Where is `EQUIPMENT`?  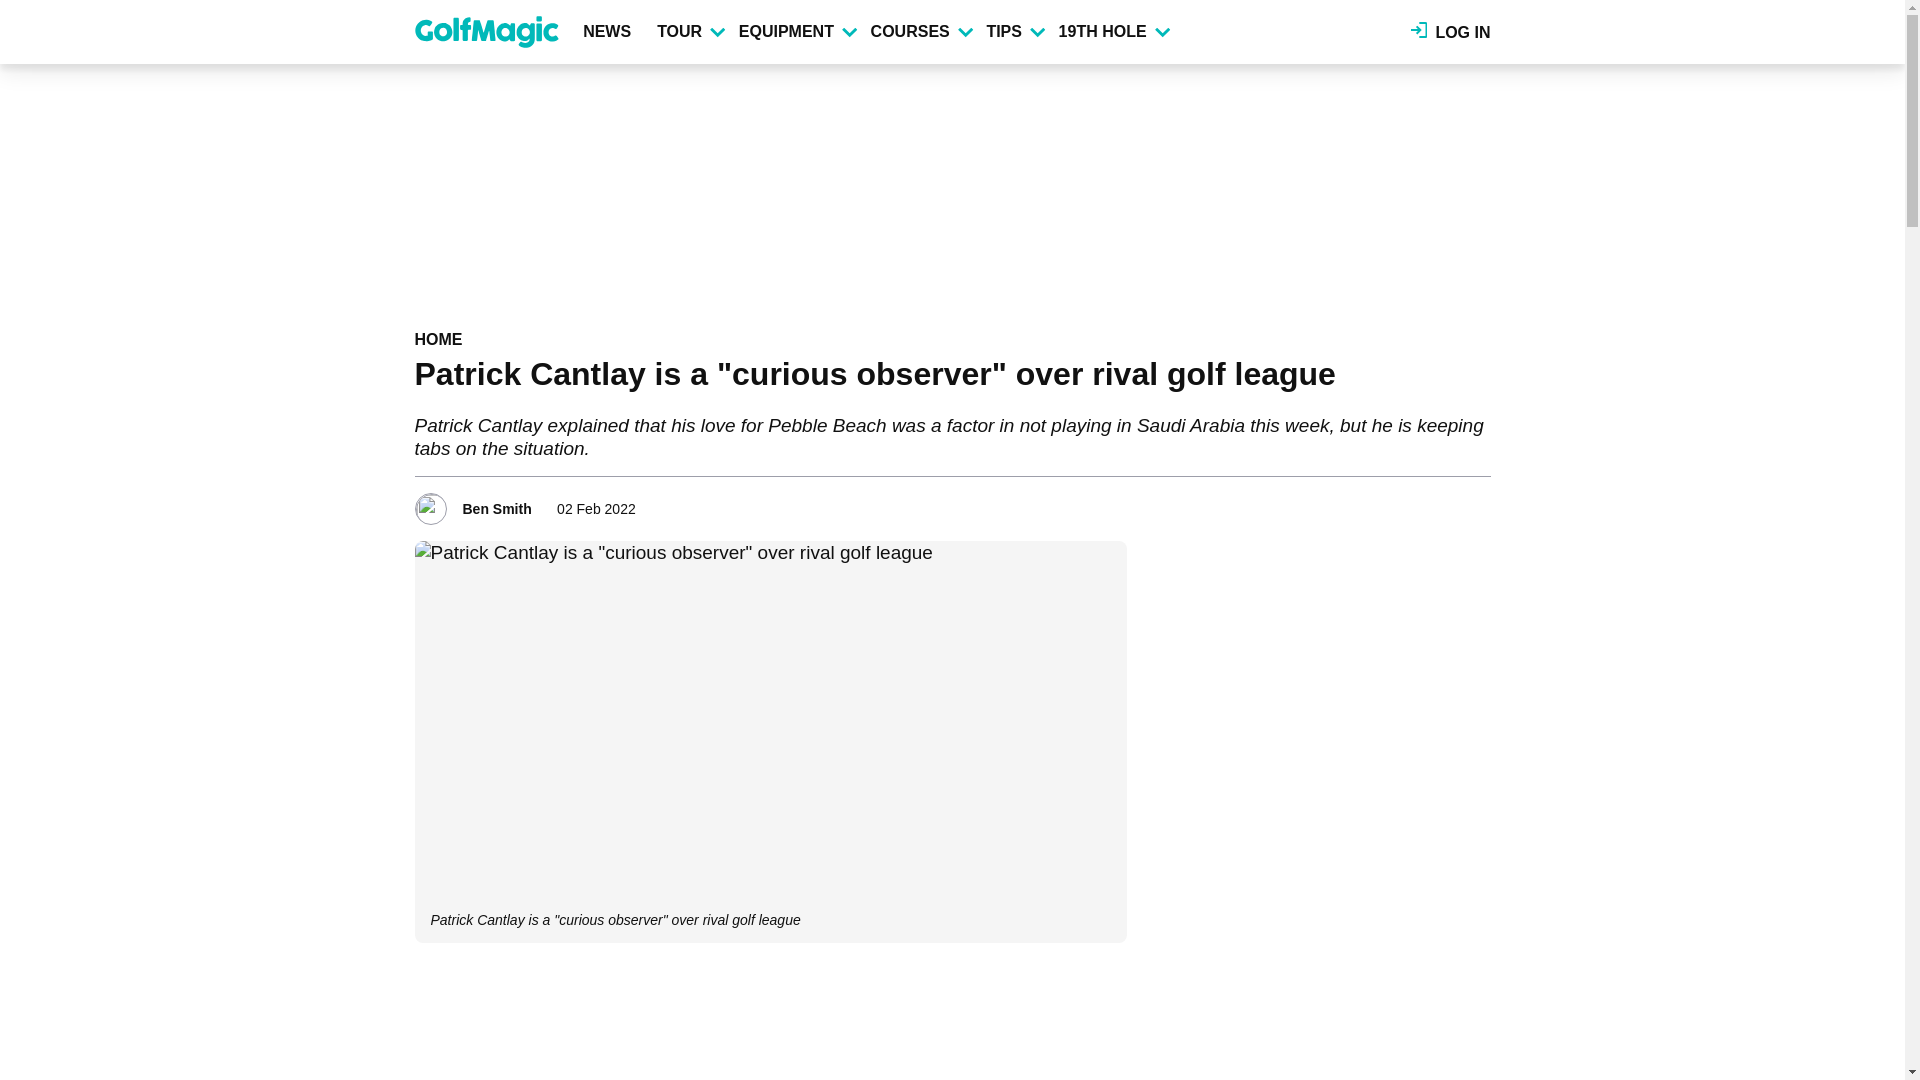
EQUIPMENT is located at coordinates (796, 32).